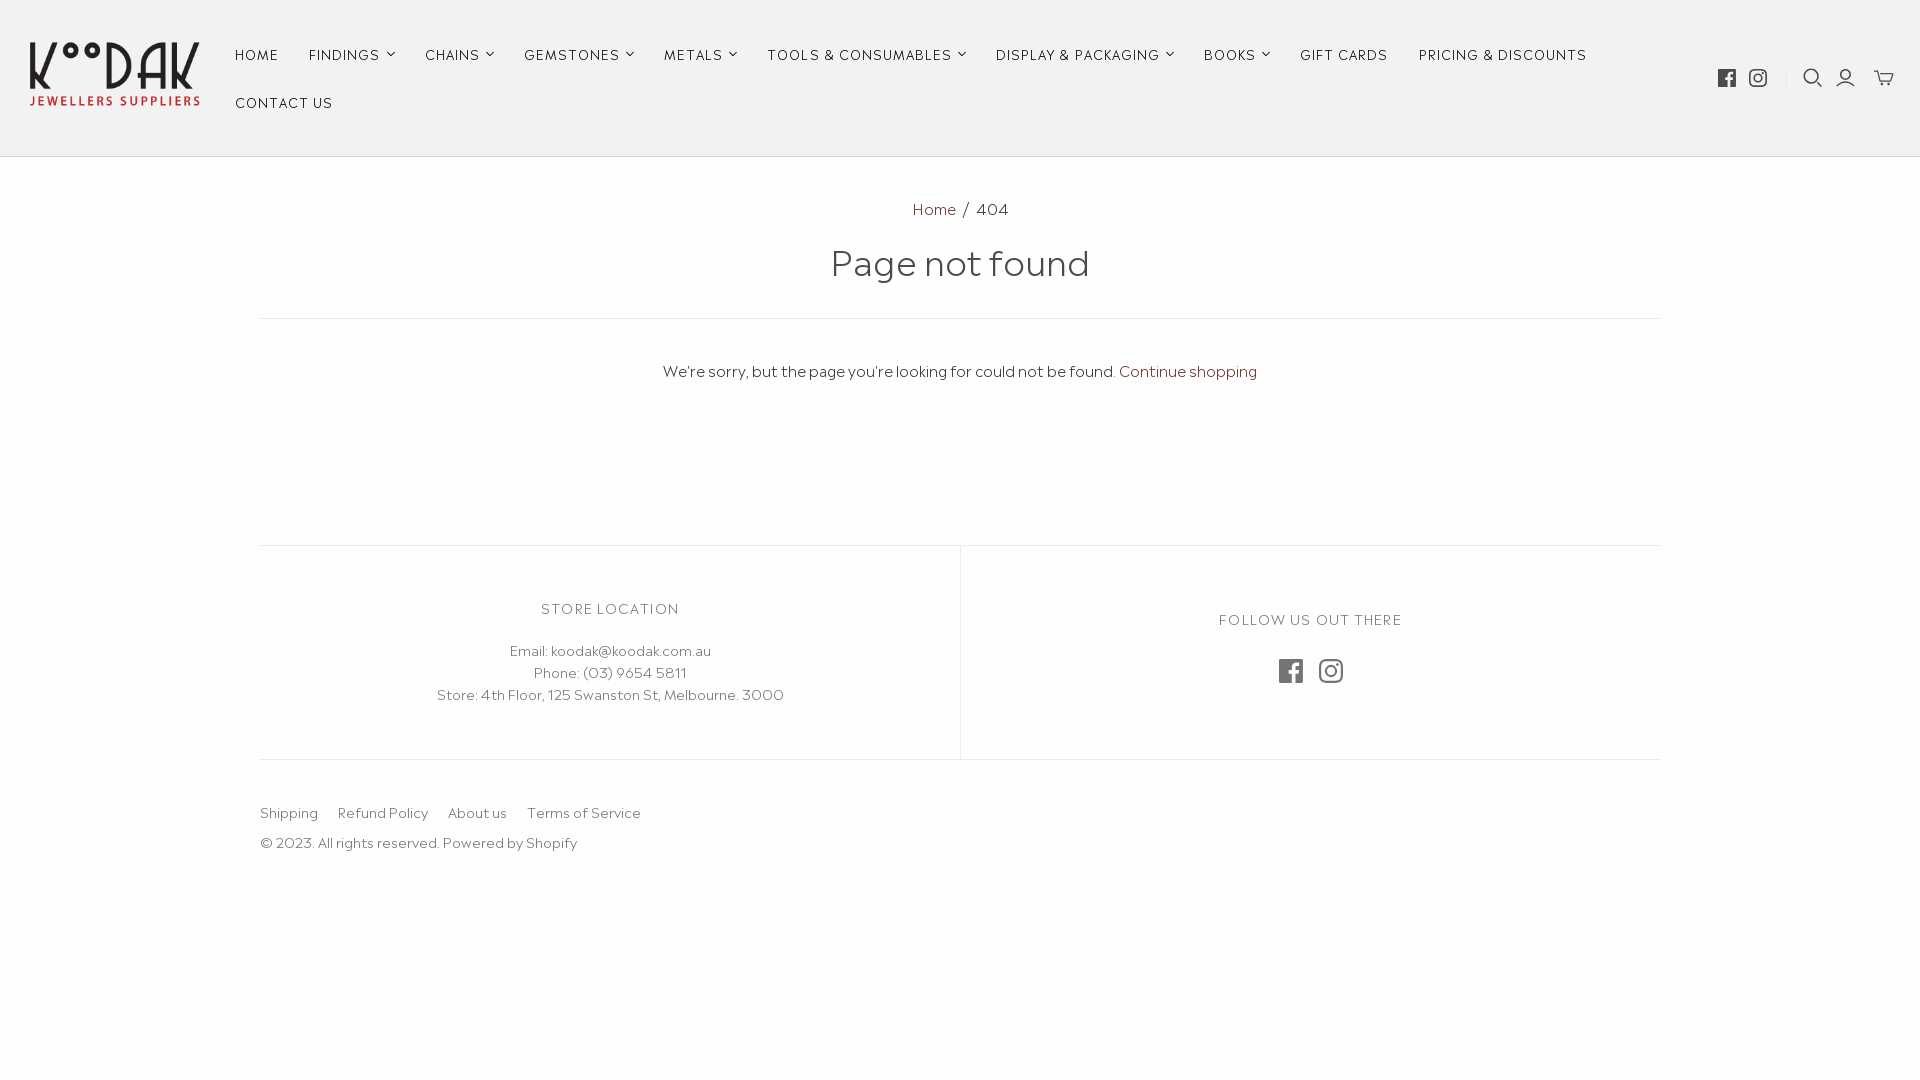 The width and height of the screenshot is (1920, 1080). Describe the element at coordinates (584, 811) in the screenshot. I see `Terms of Service` at that location.